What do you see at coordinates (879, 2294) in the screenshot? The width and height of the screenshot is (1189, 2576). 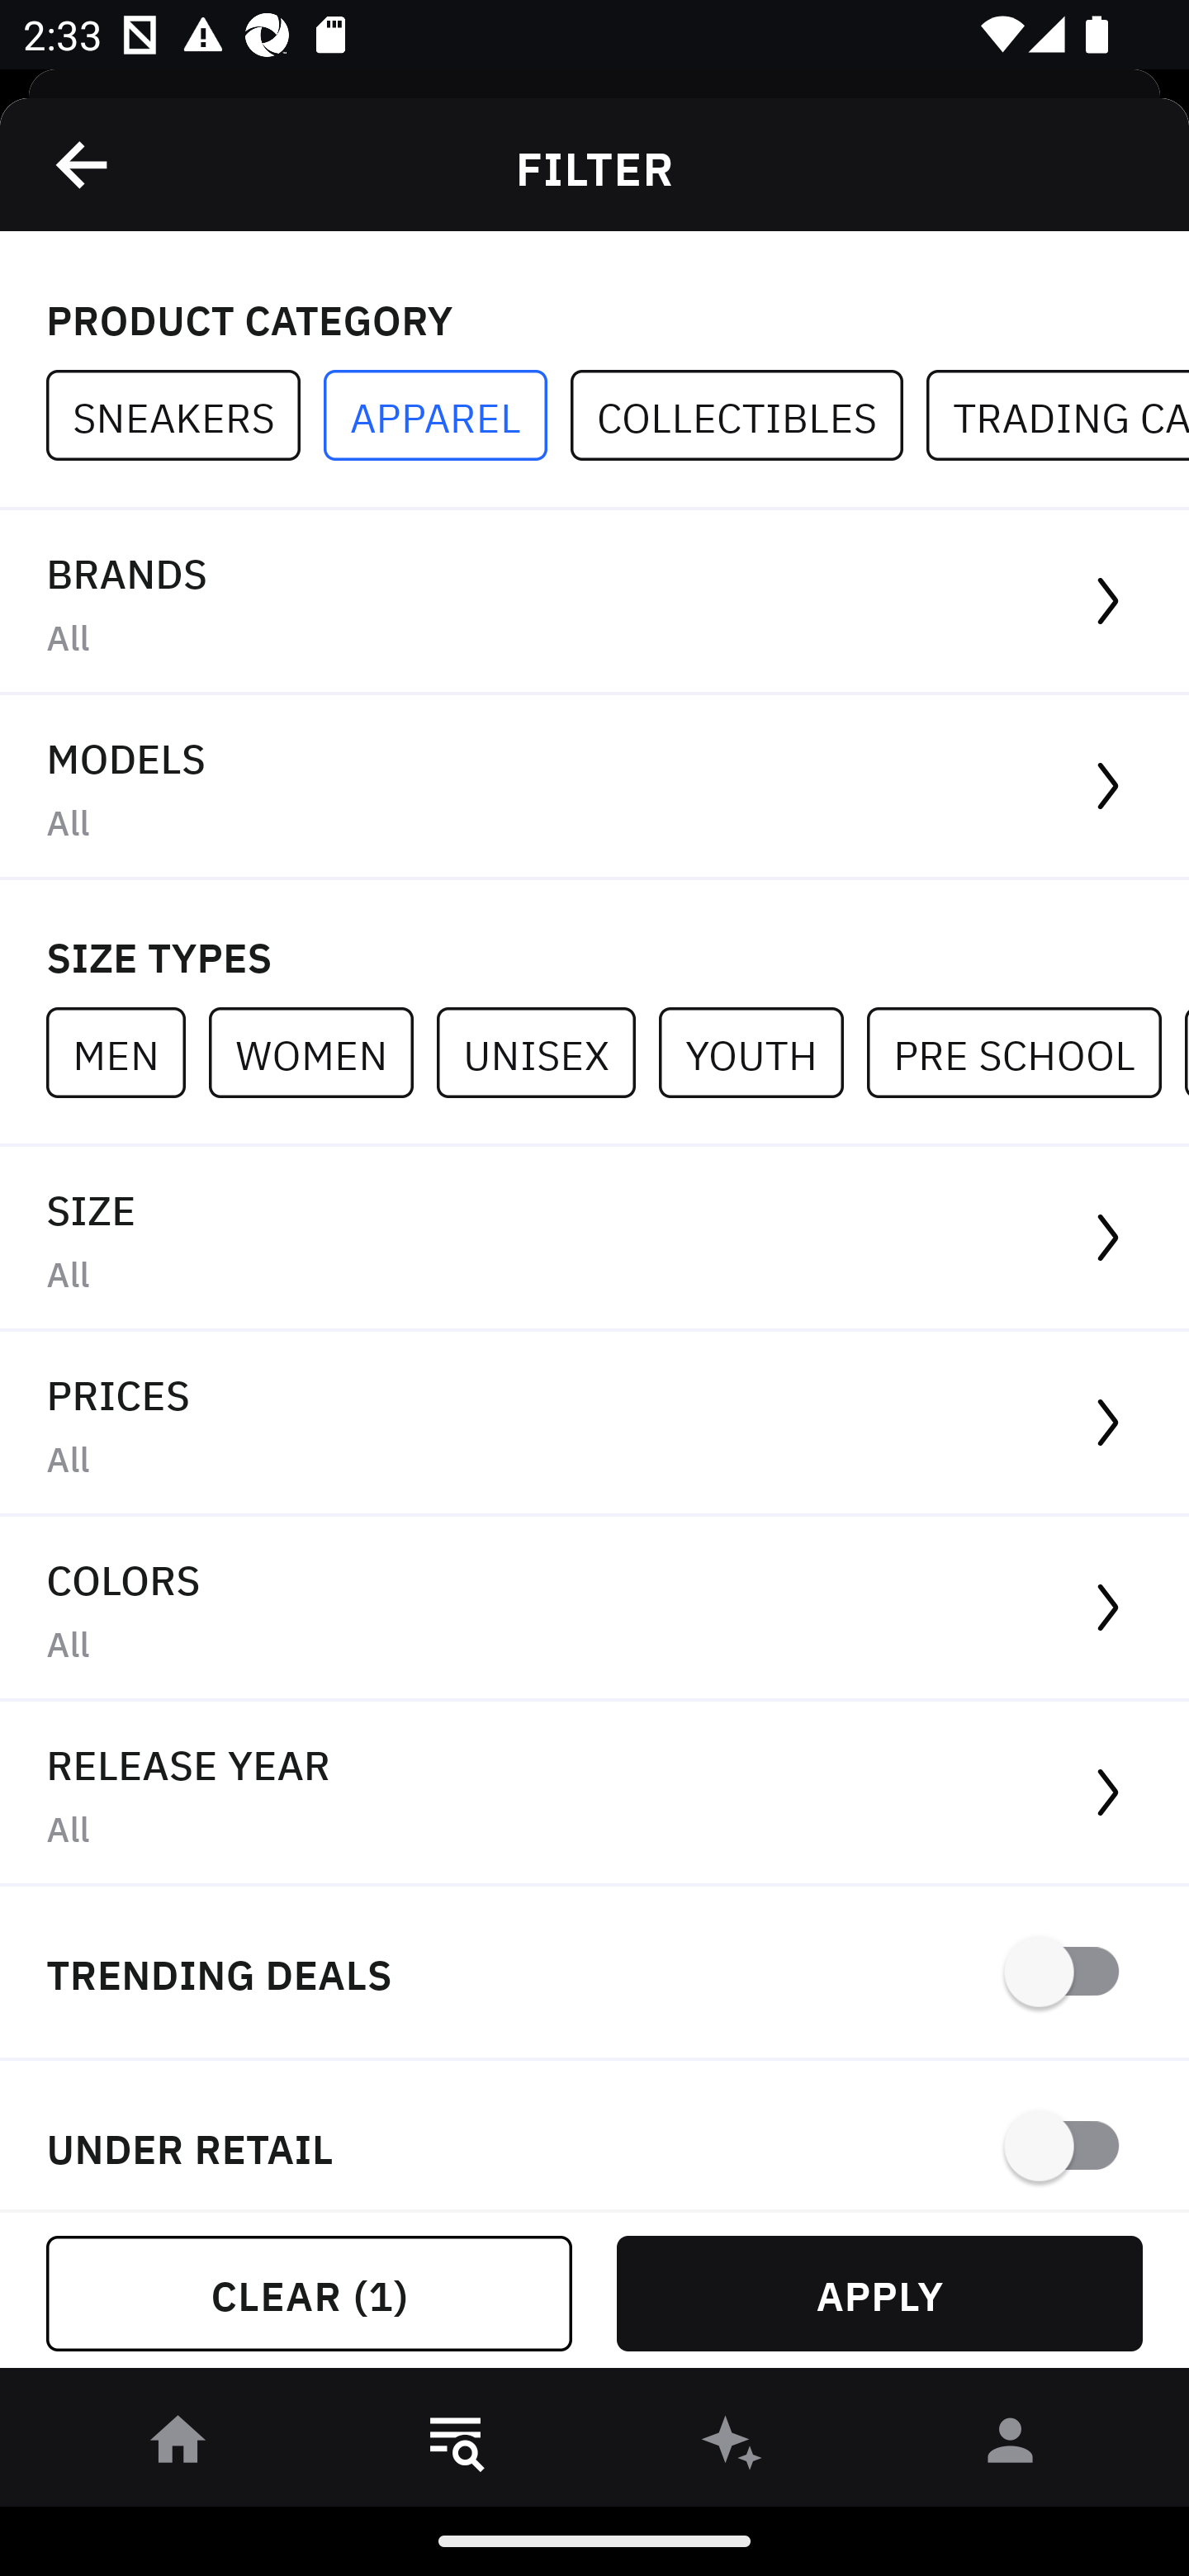 I see `APPLY` at bounding box center [879, 2294].